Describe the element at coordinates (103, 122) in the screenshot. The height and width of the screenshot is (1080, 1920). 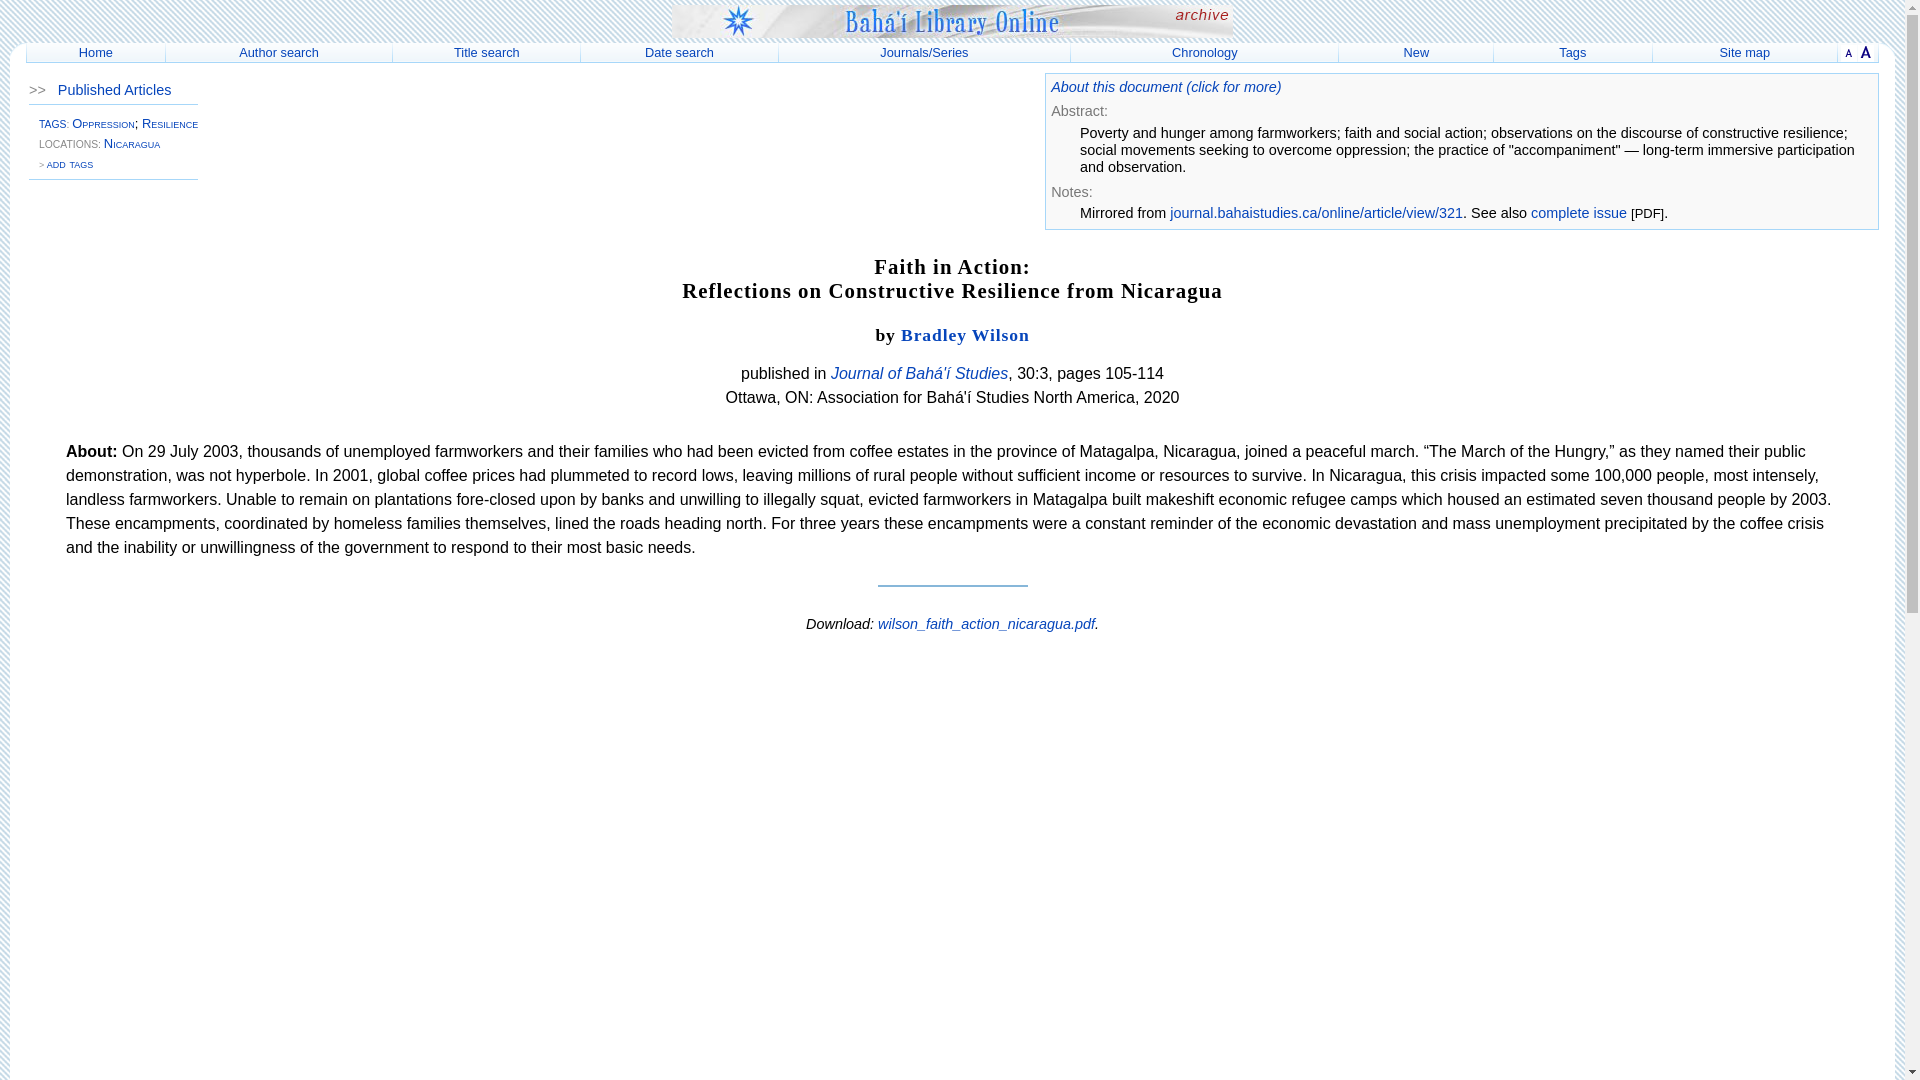
I see `Oppression` at that location.